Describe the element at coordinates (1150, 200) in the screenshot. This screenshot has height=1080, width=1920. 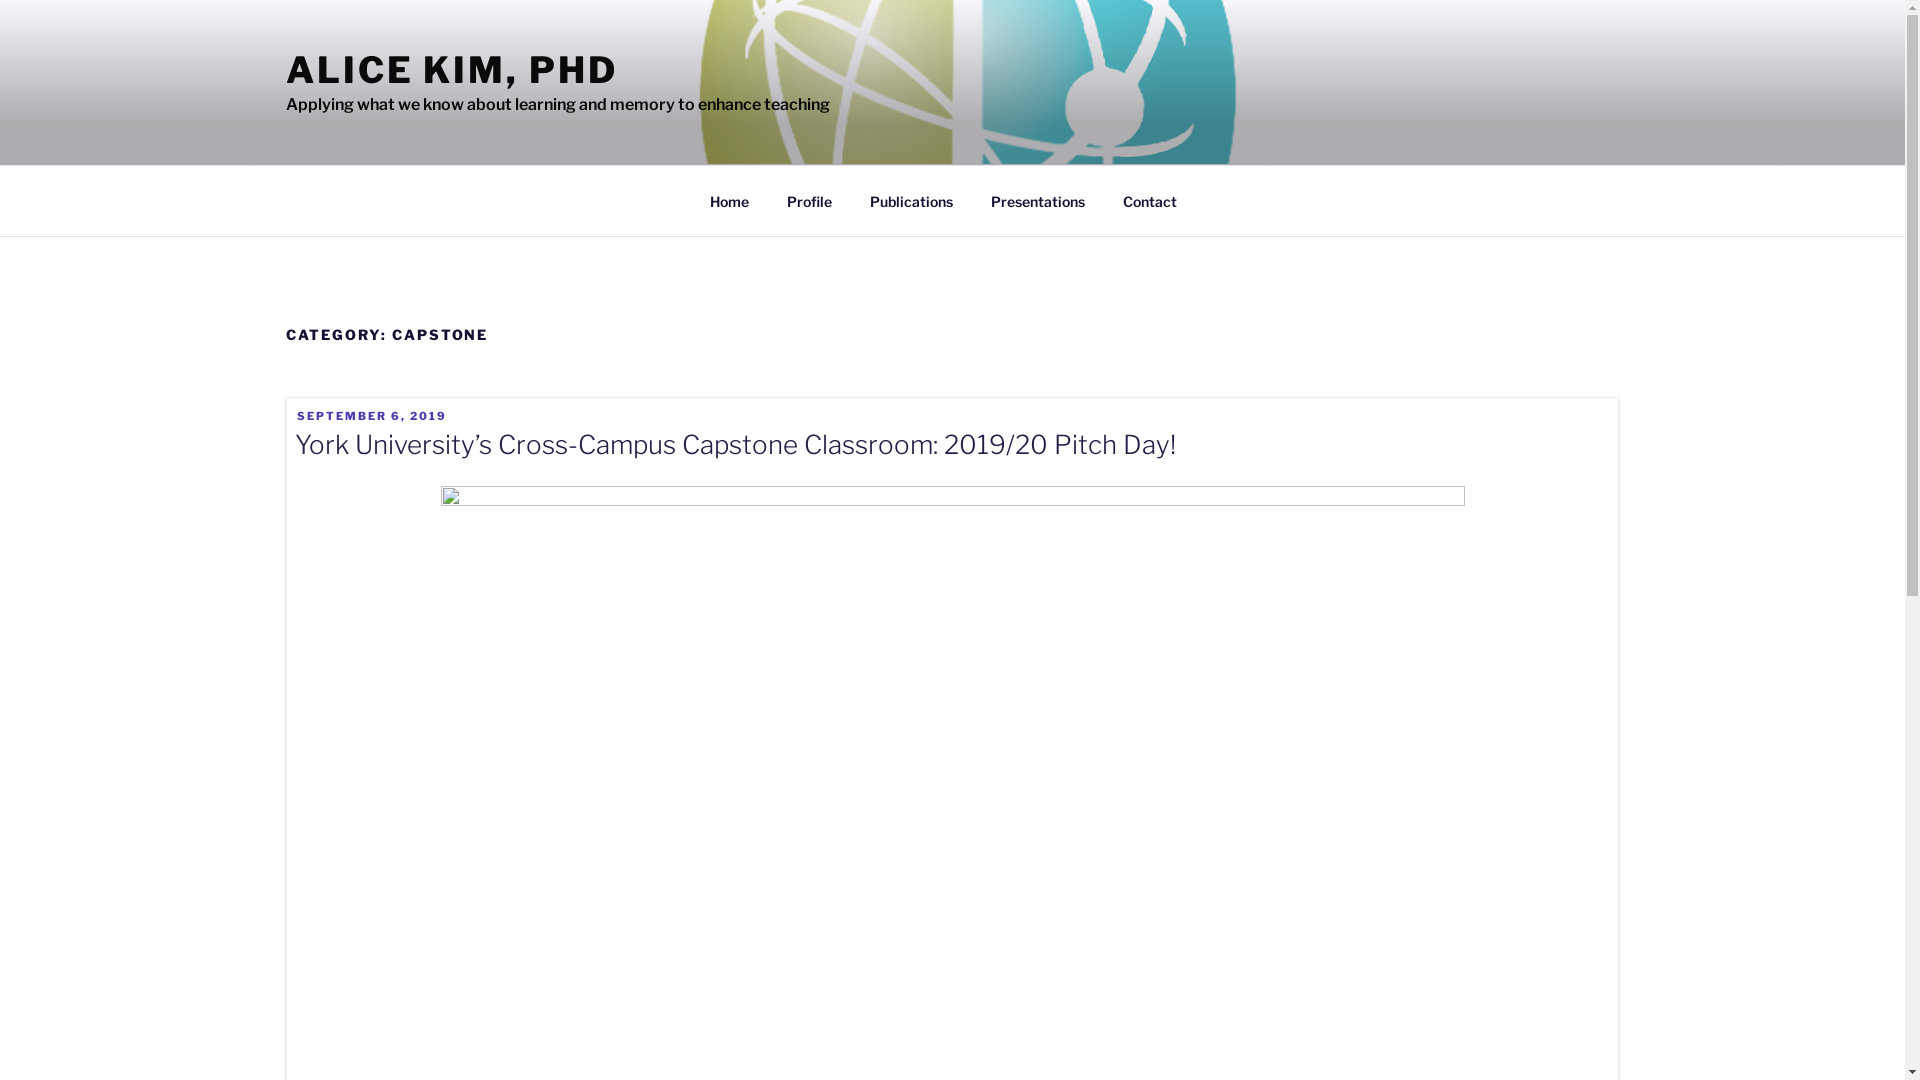
I see `Contact` at that location.